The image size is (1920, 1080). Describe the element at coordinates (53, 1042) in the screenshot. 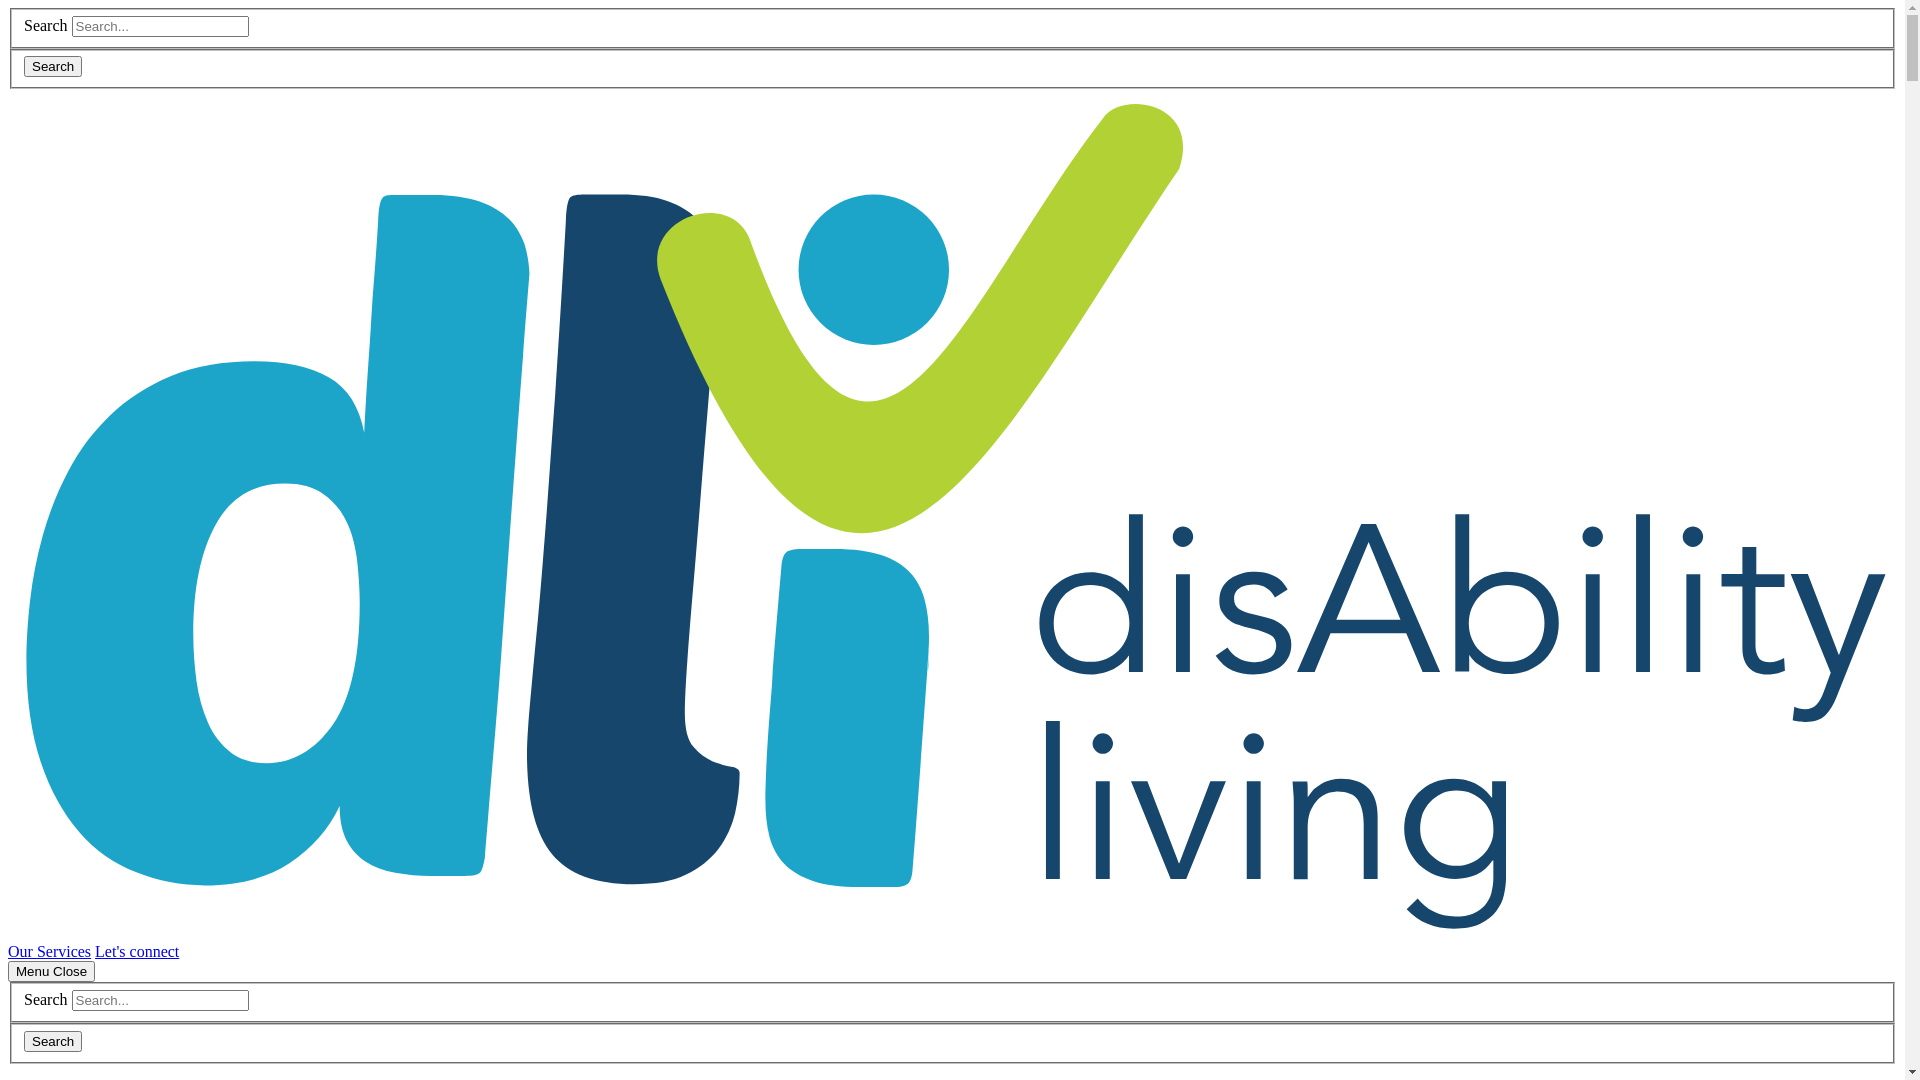

I see `Search` at that location.